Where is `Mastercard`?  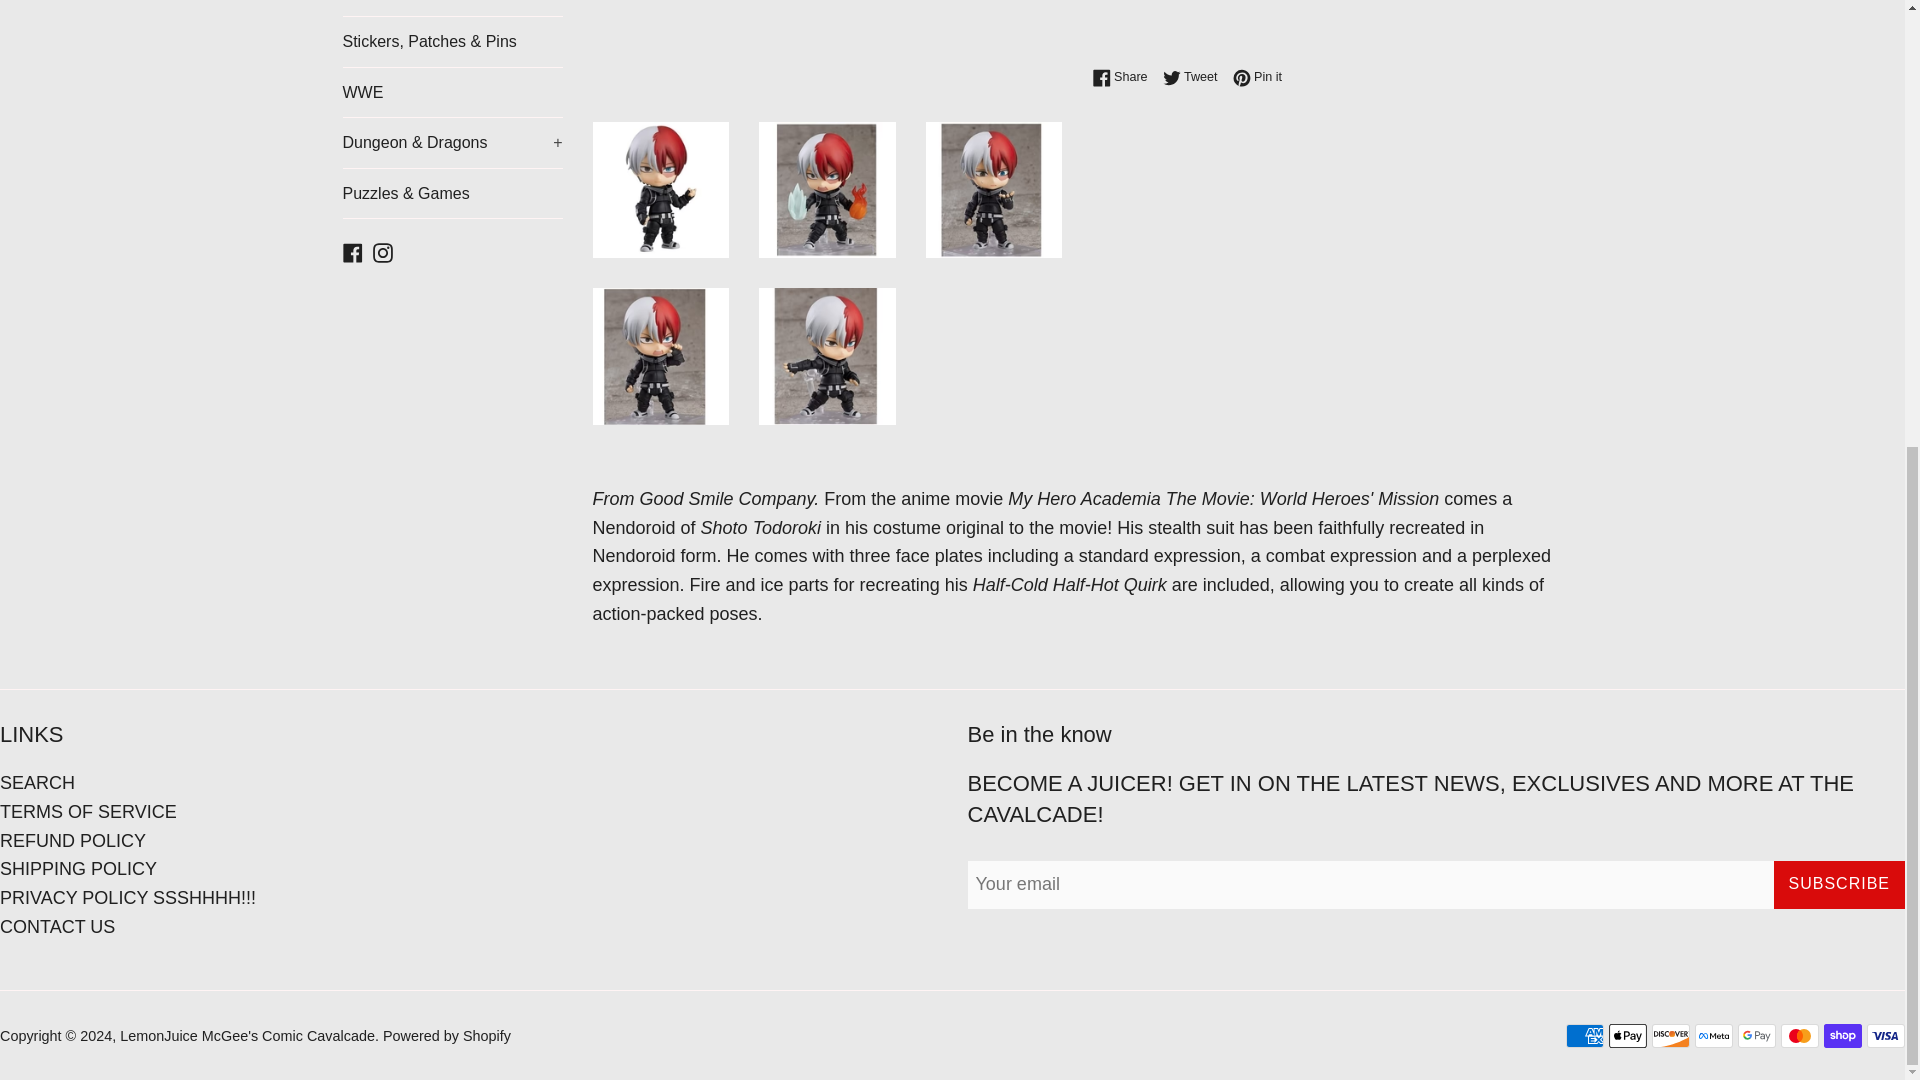
Mastercard is located at coordinates (1800, 1035).